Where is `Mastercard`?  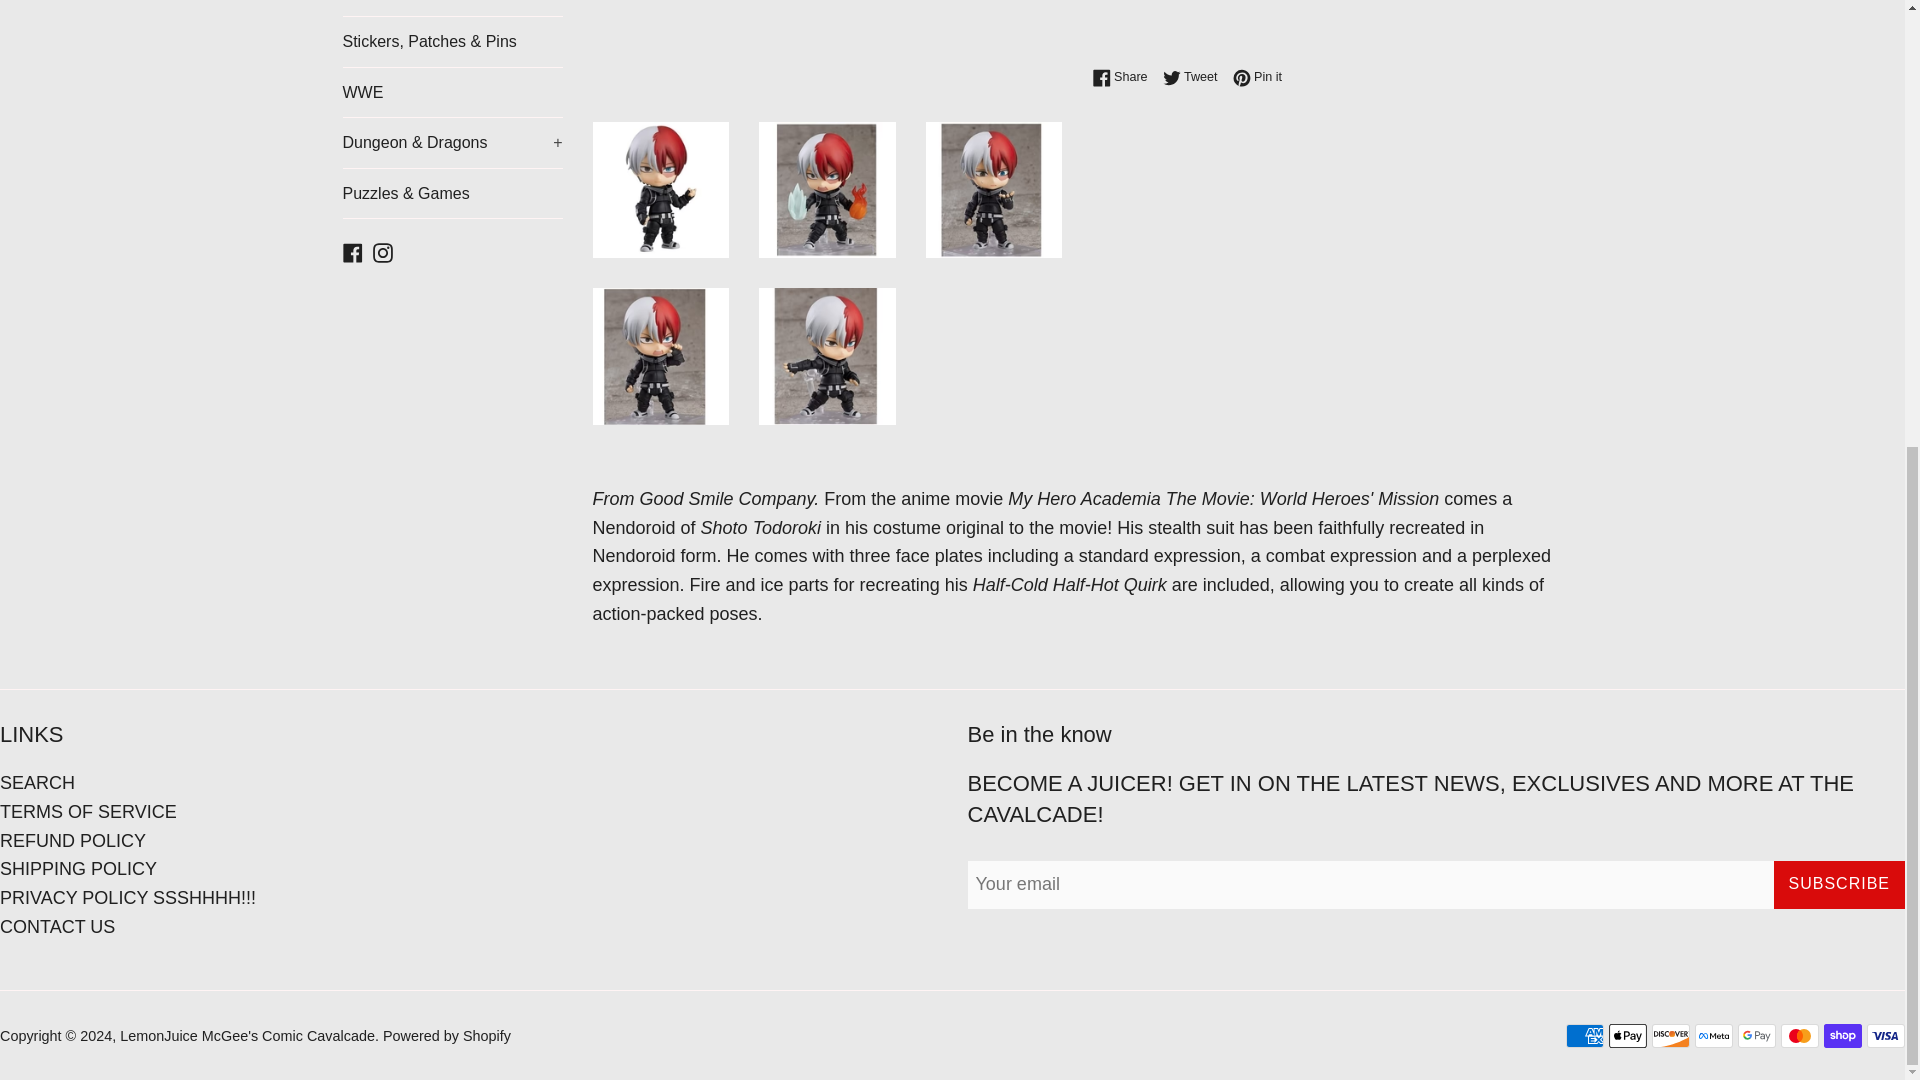
Mastercard is located at coordinates (1800, 1035).